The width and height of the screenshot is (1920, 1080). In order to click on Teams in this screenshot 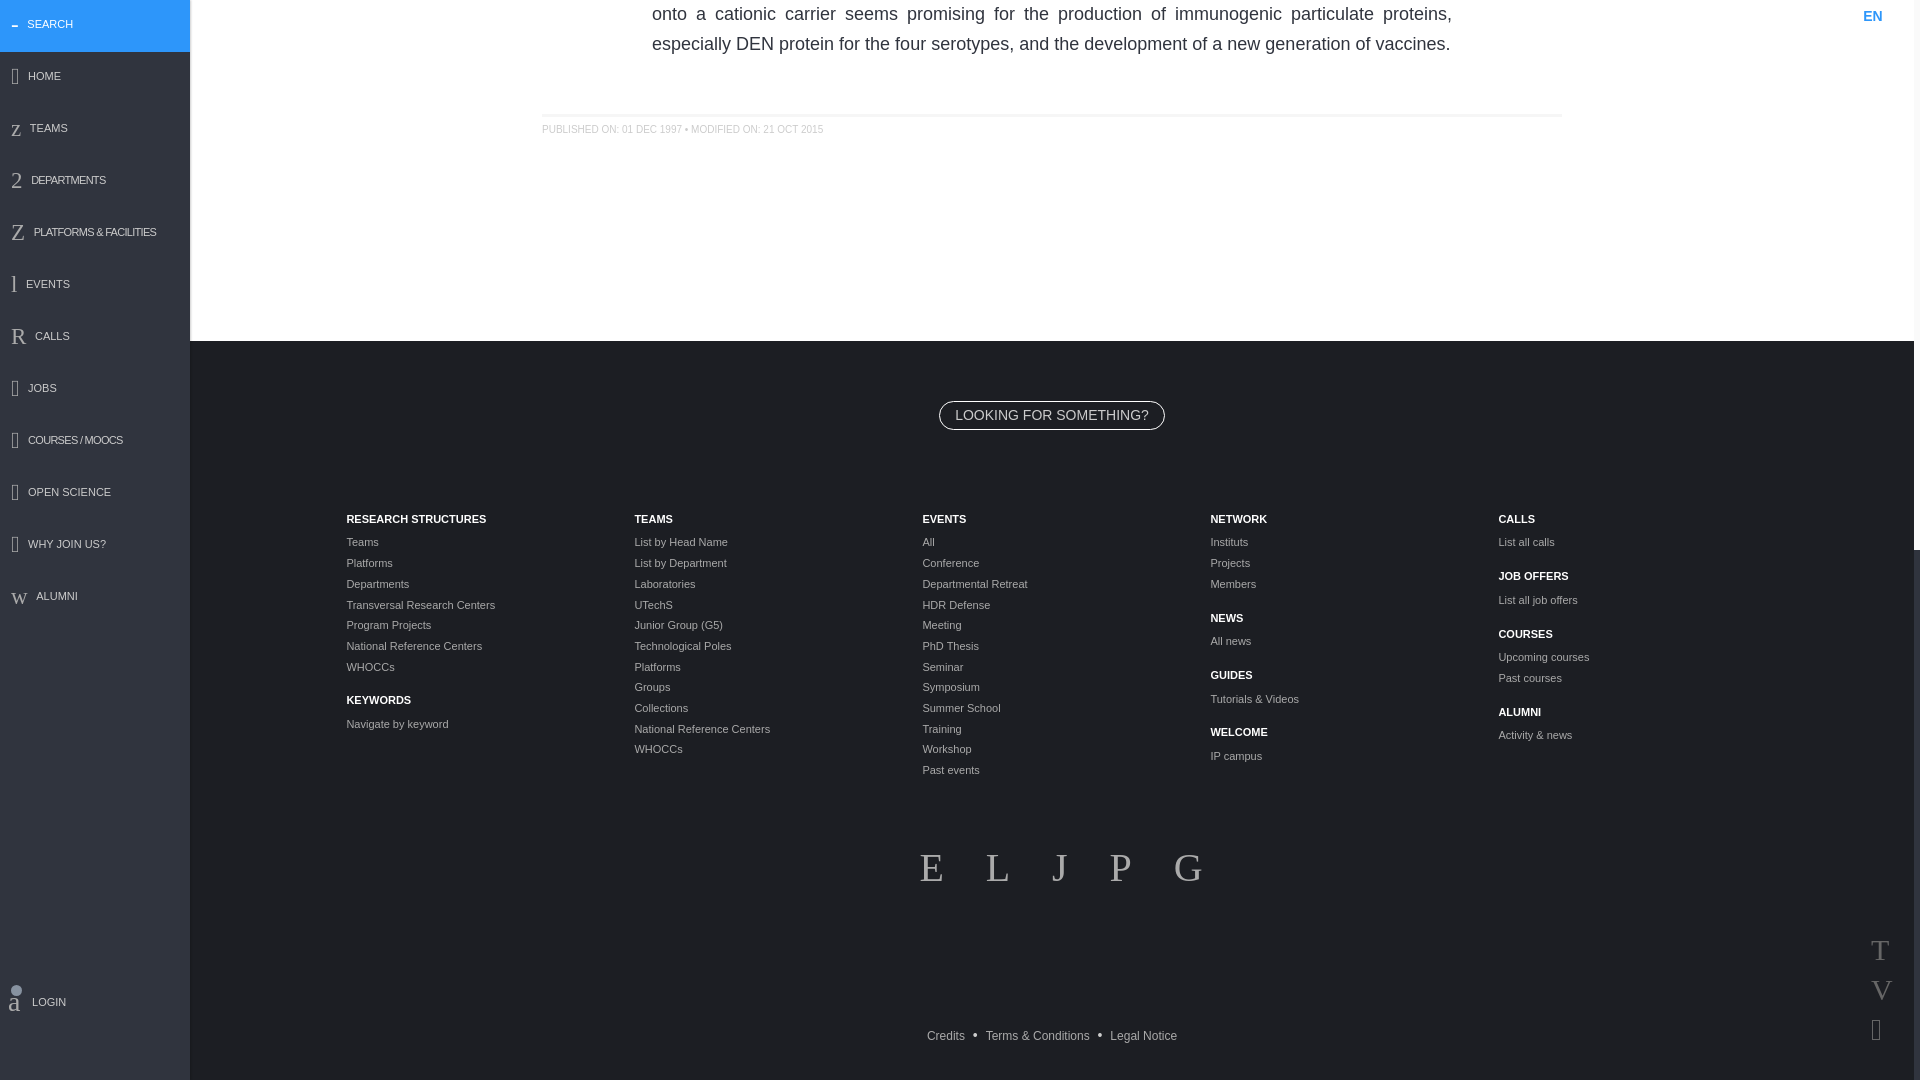, I will do `click(474, 542)`.